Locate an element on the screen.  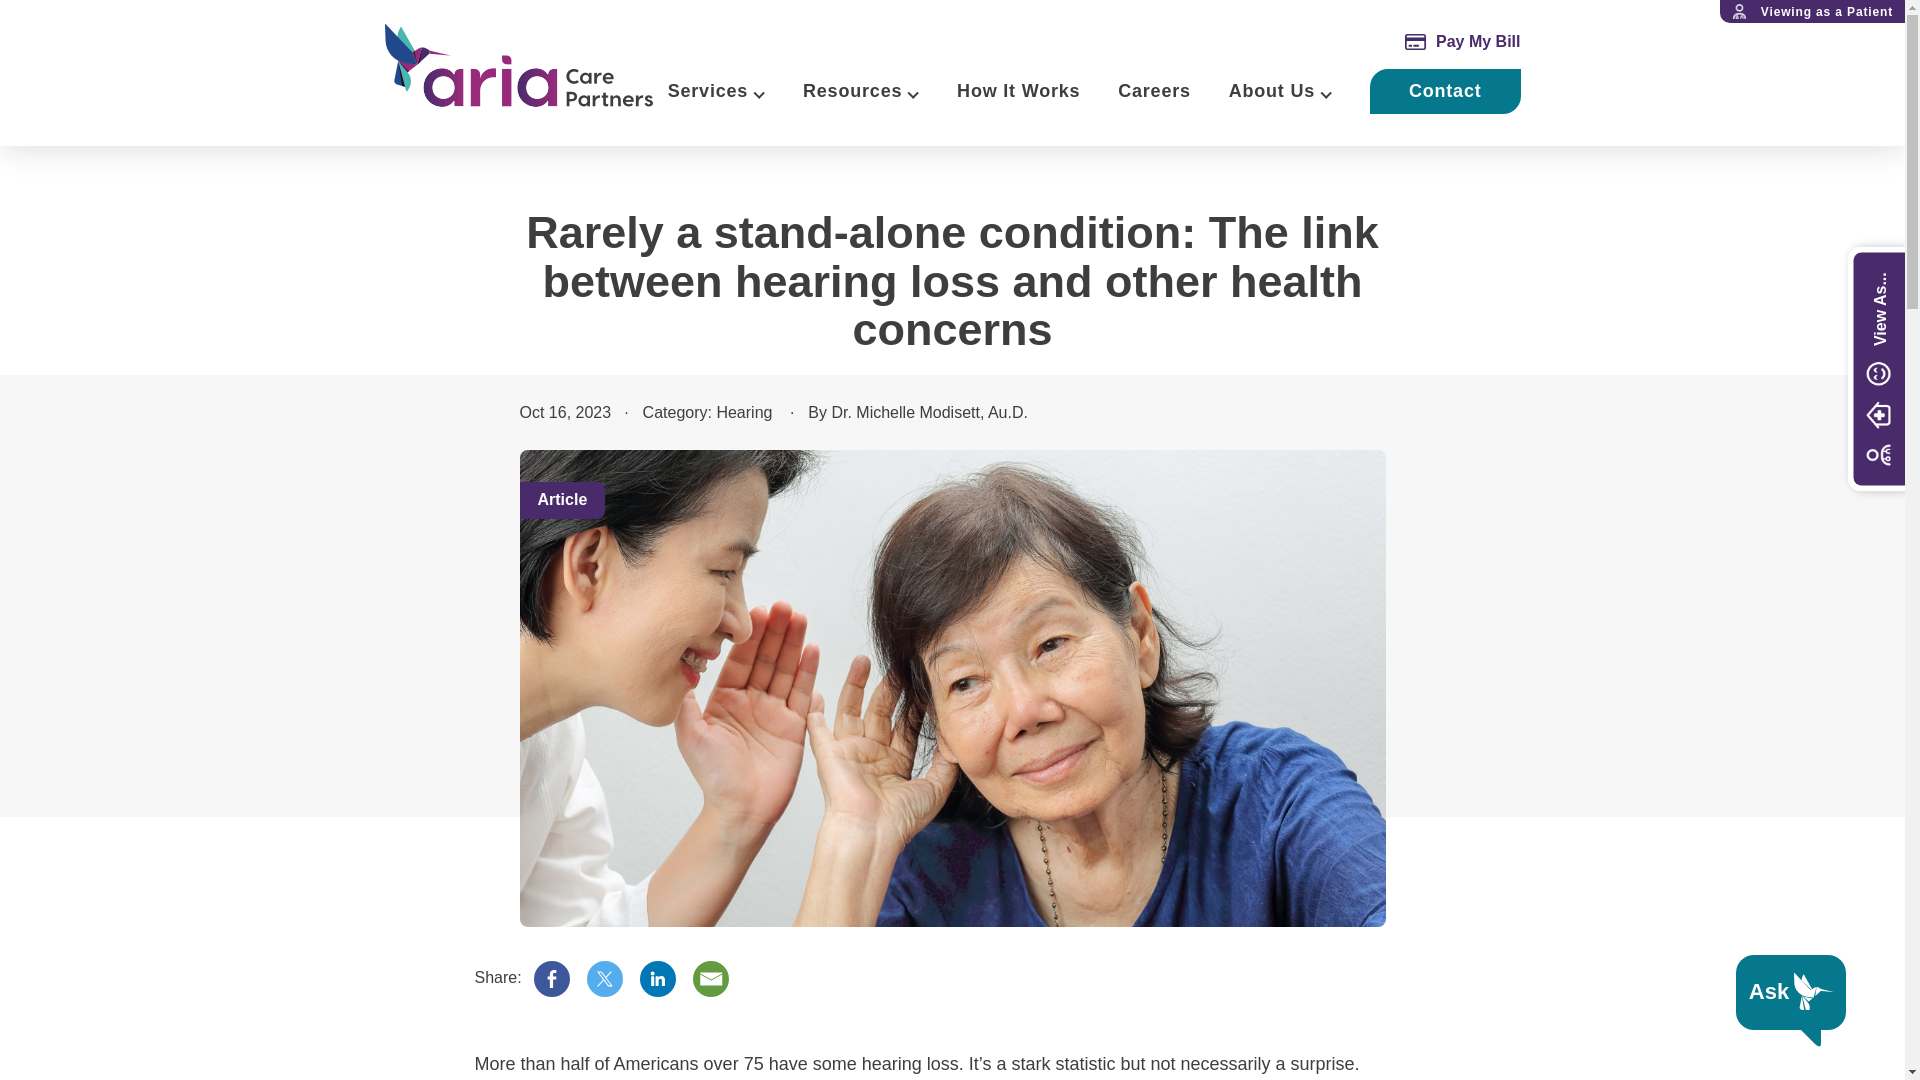
Services is located at coordinates (708, 92).